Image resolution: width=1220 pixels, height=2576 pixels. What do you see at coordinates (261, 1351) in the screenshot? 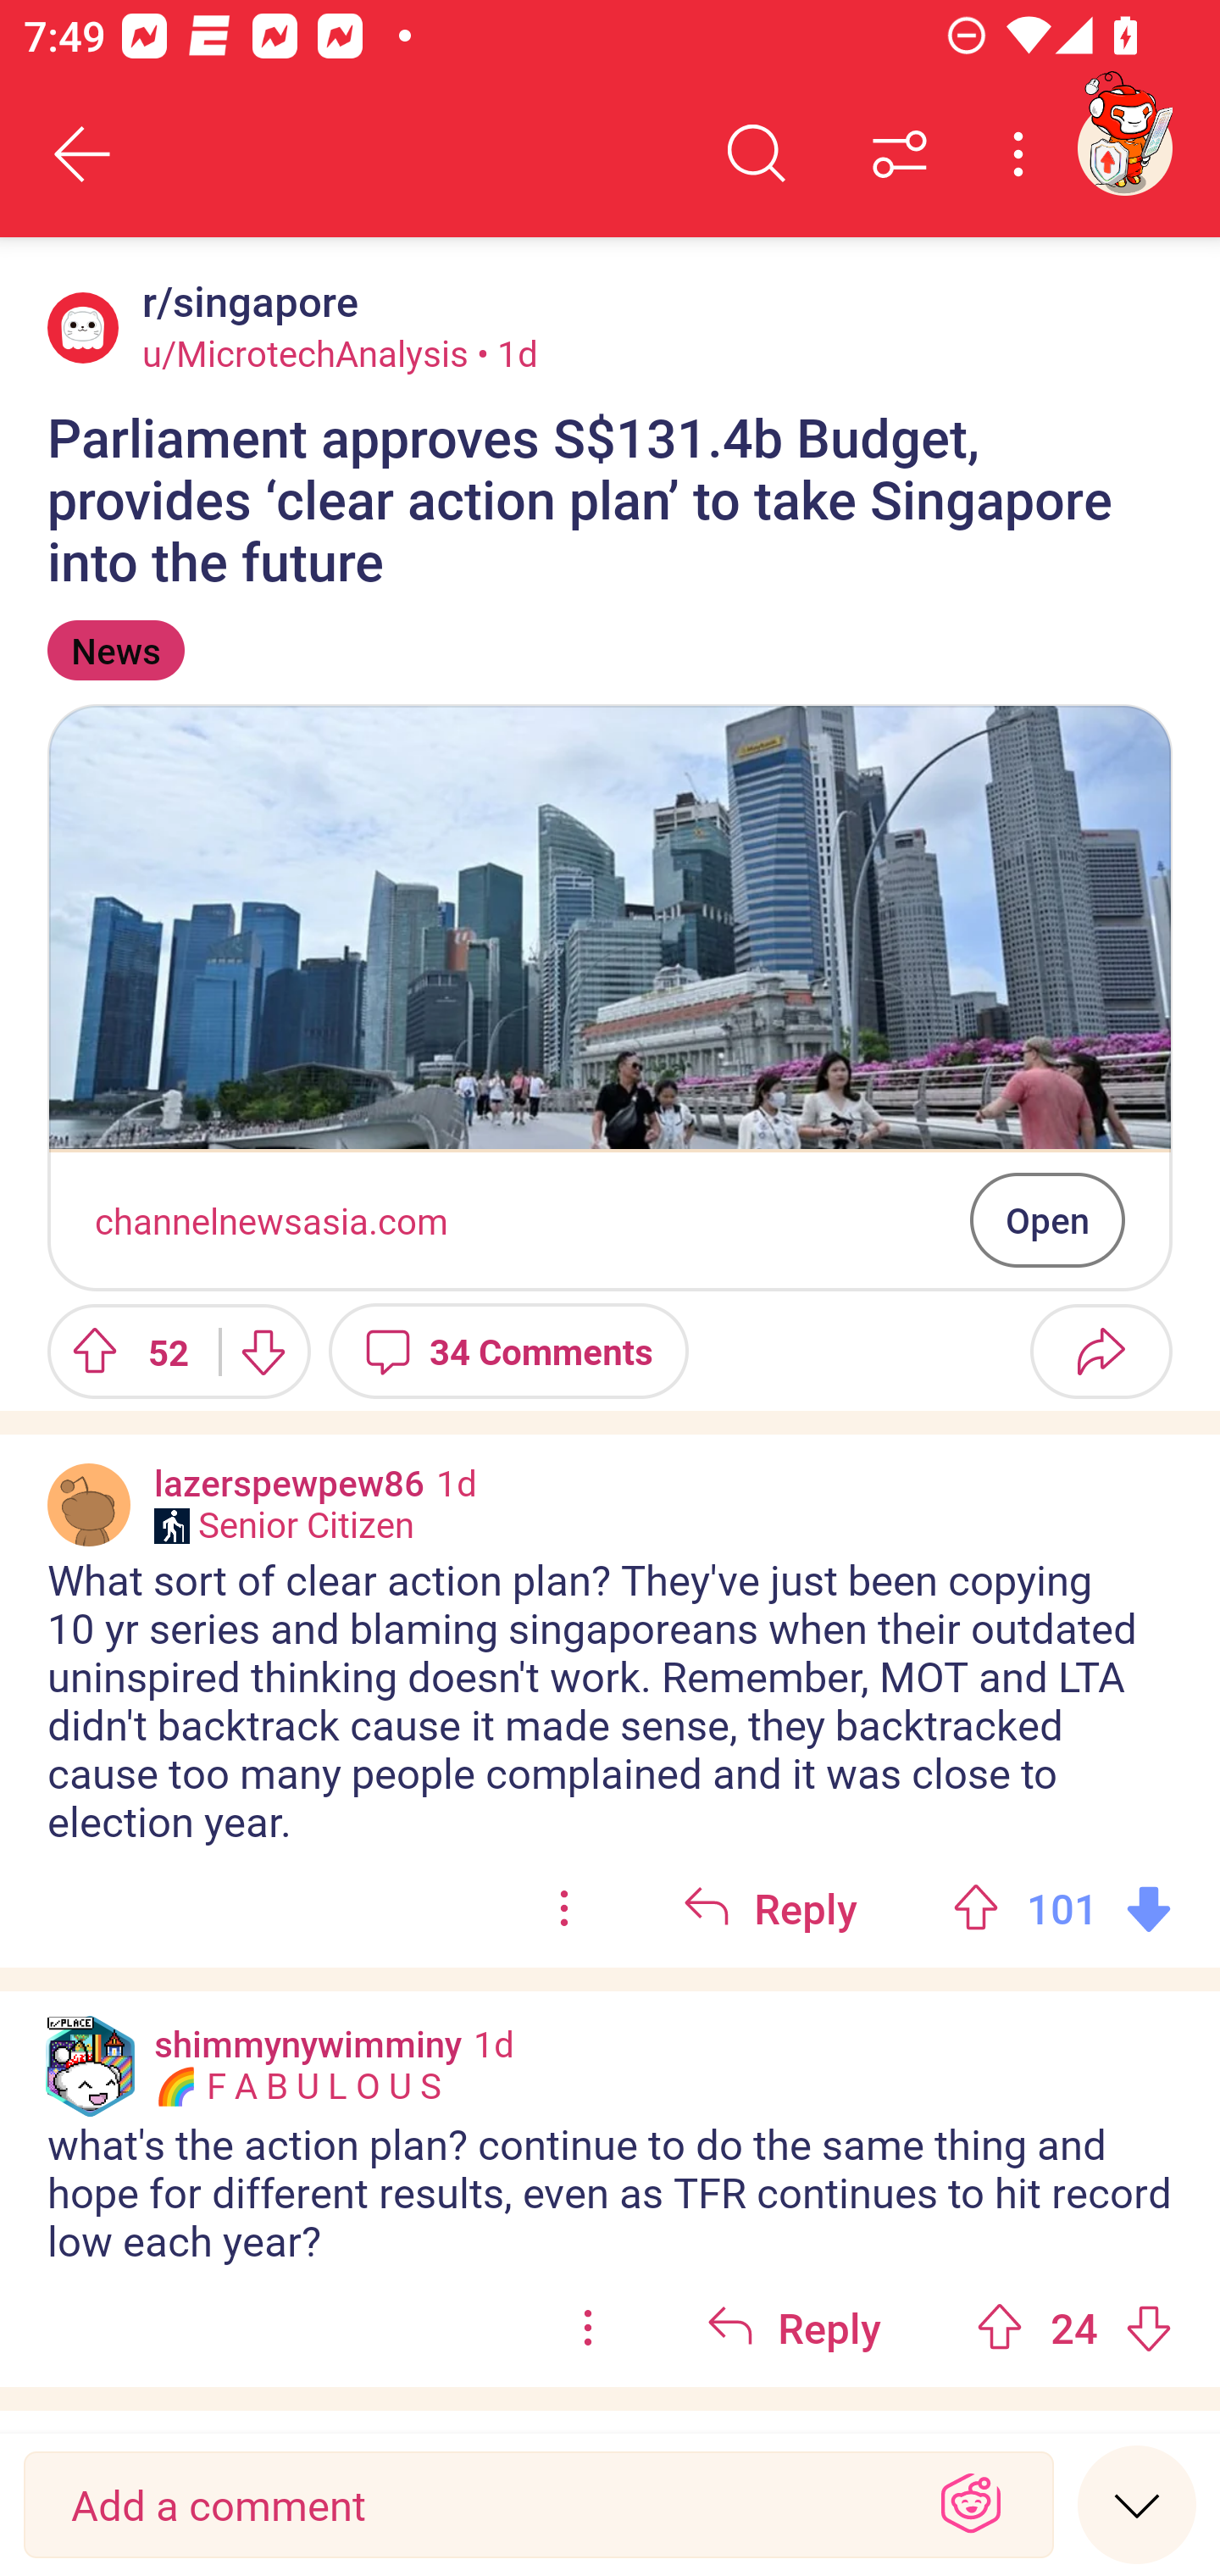
I see `Downvote` at bounding box center [261, 1351].